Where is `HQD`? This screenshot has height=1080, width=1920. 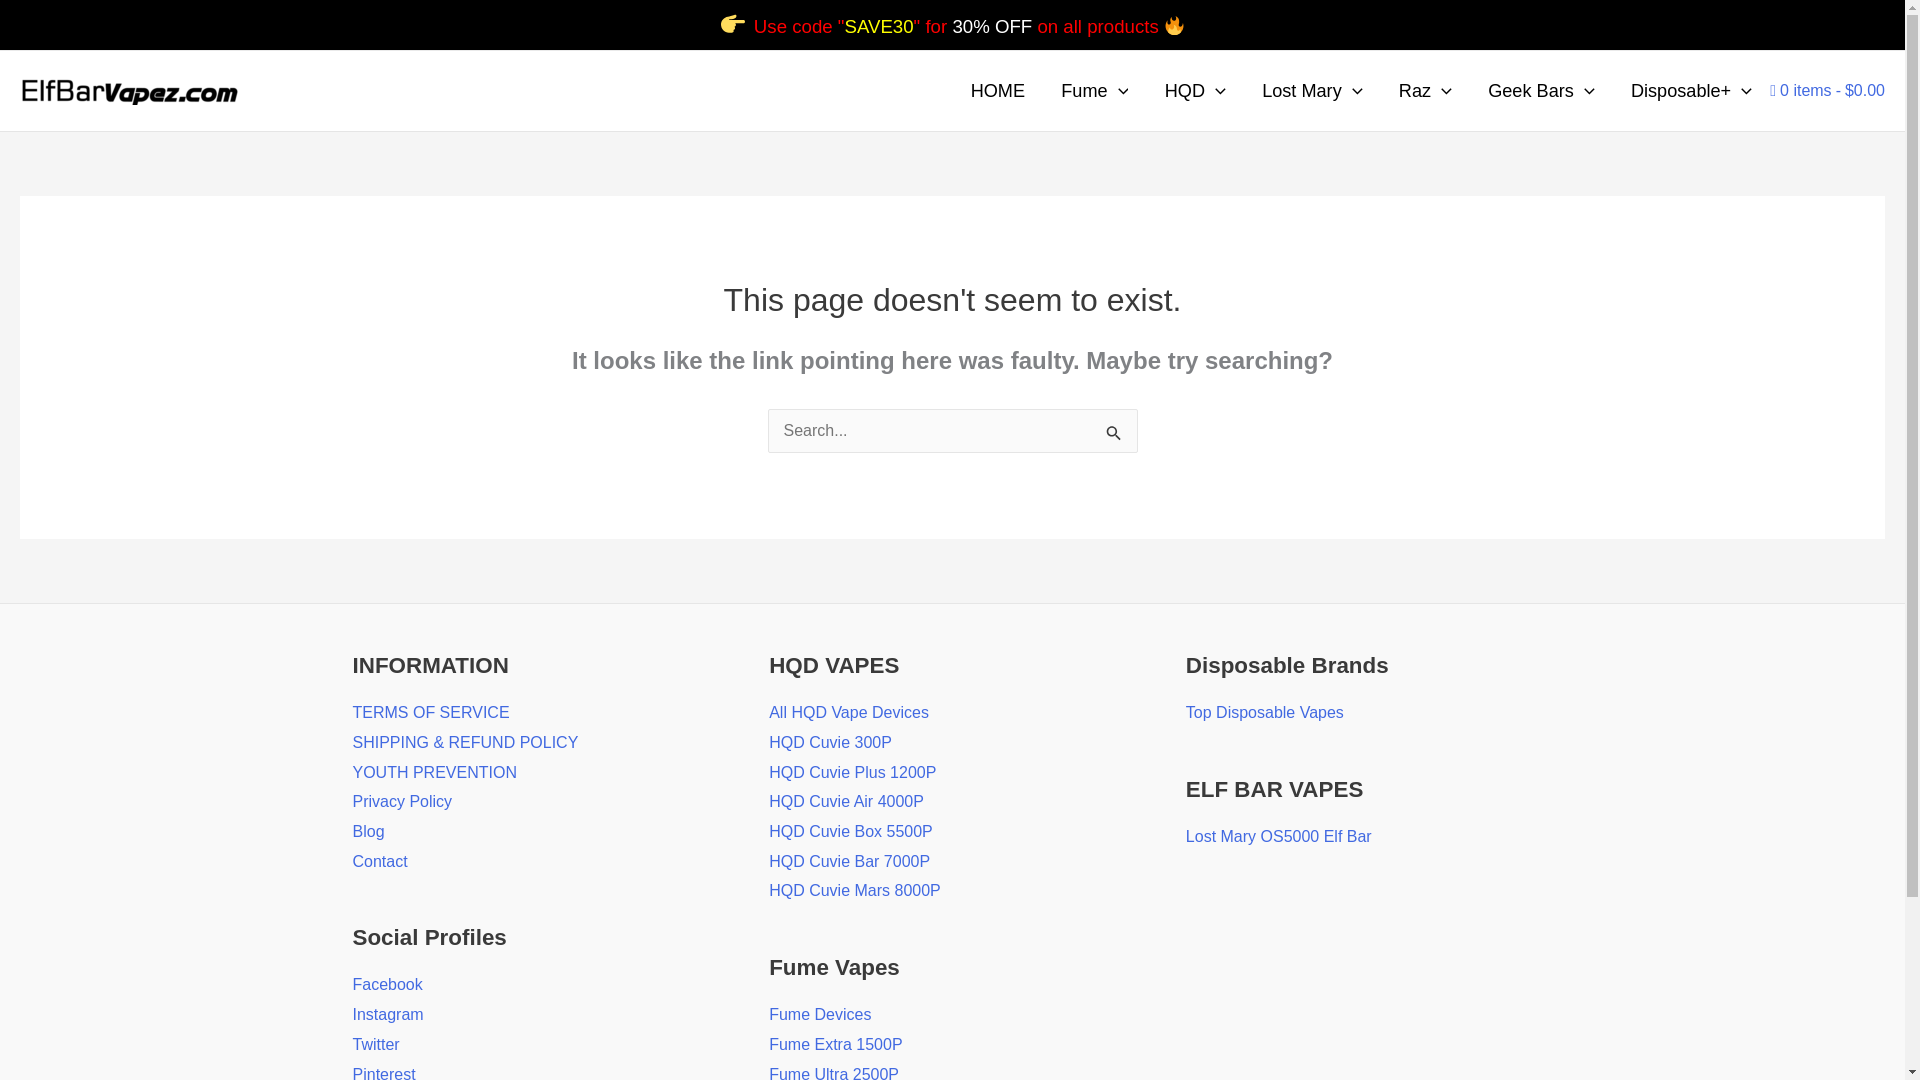
HQD is located at coordinates (1195, 90).